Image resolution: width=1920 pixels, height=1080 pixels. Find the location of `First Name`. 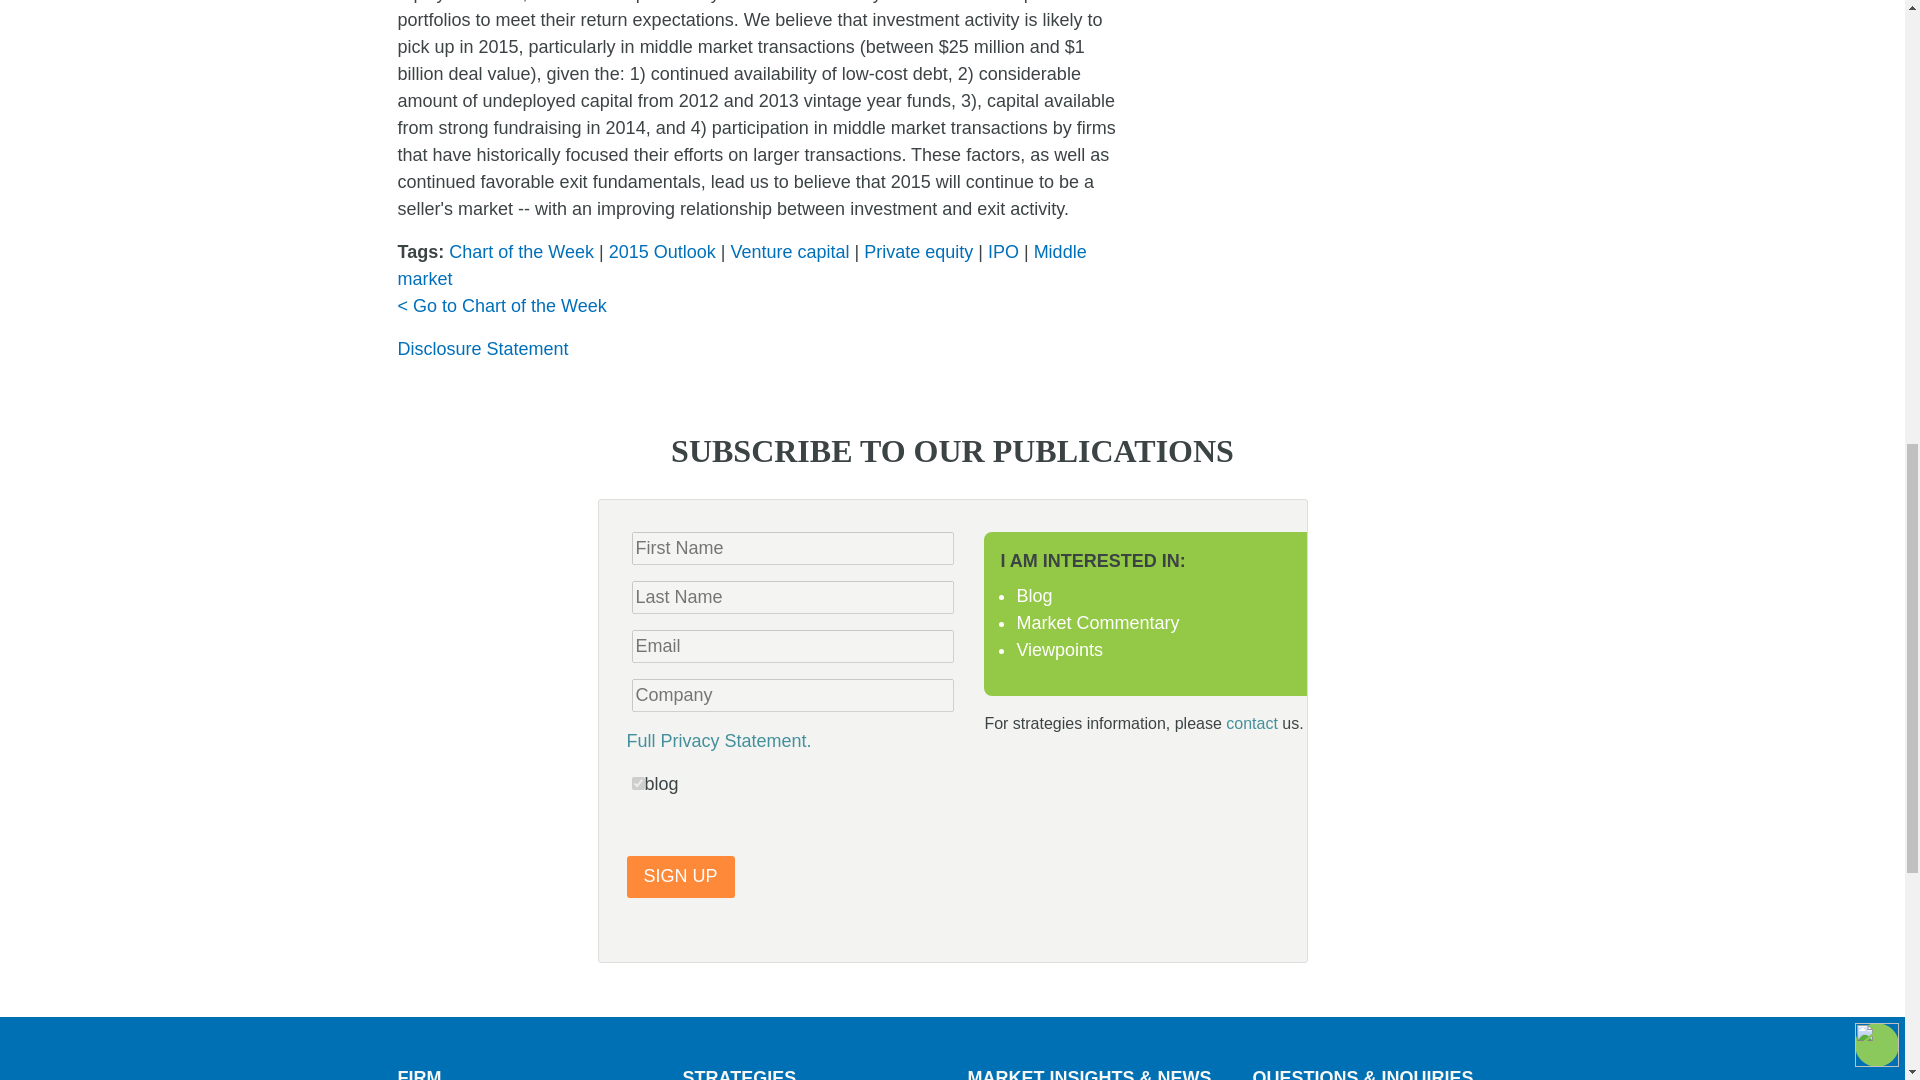

First Name is located at coordinates (792, 548).